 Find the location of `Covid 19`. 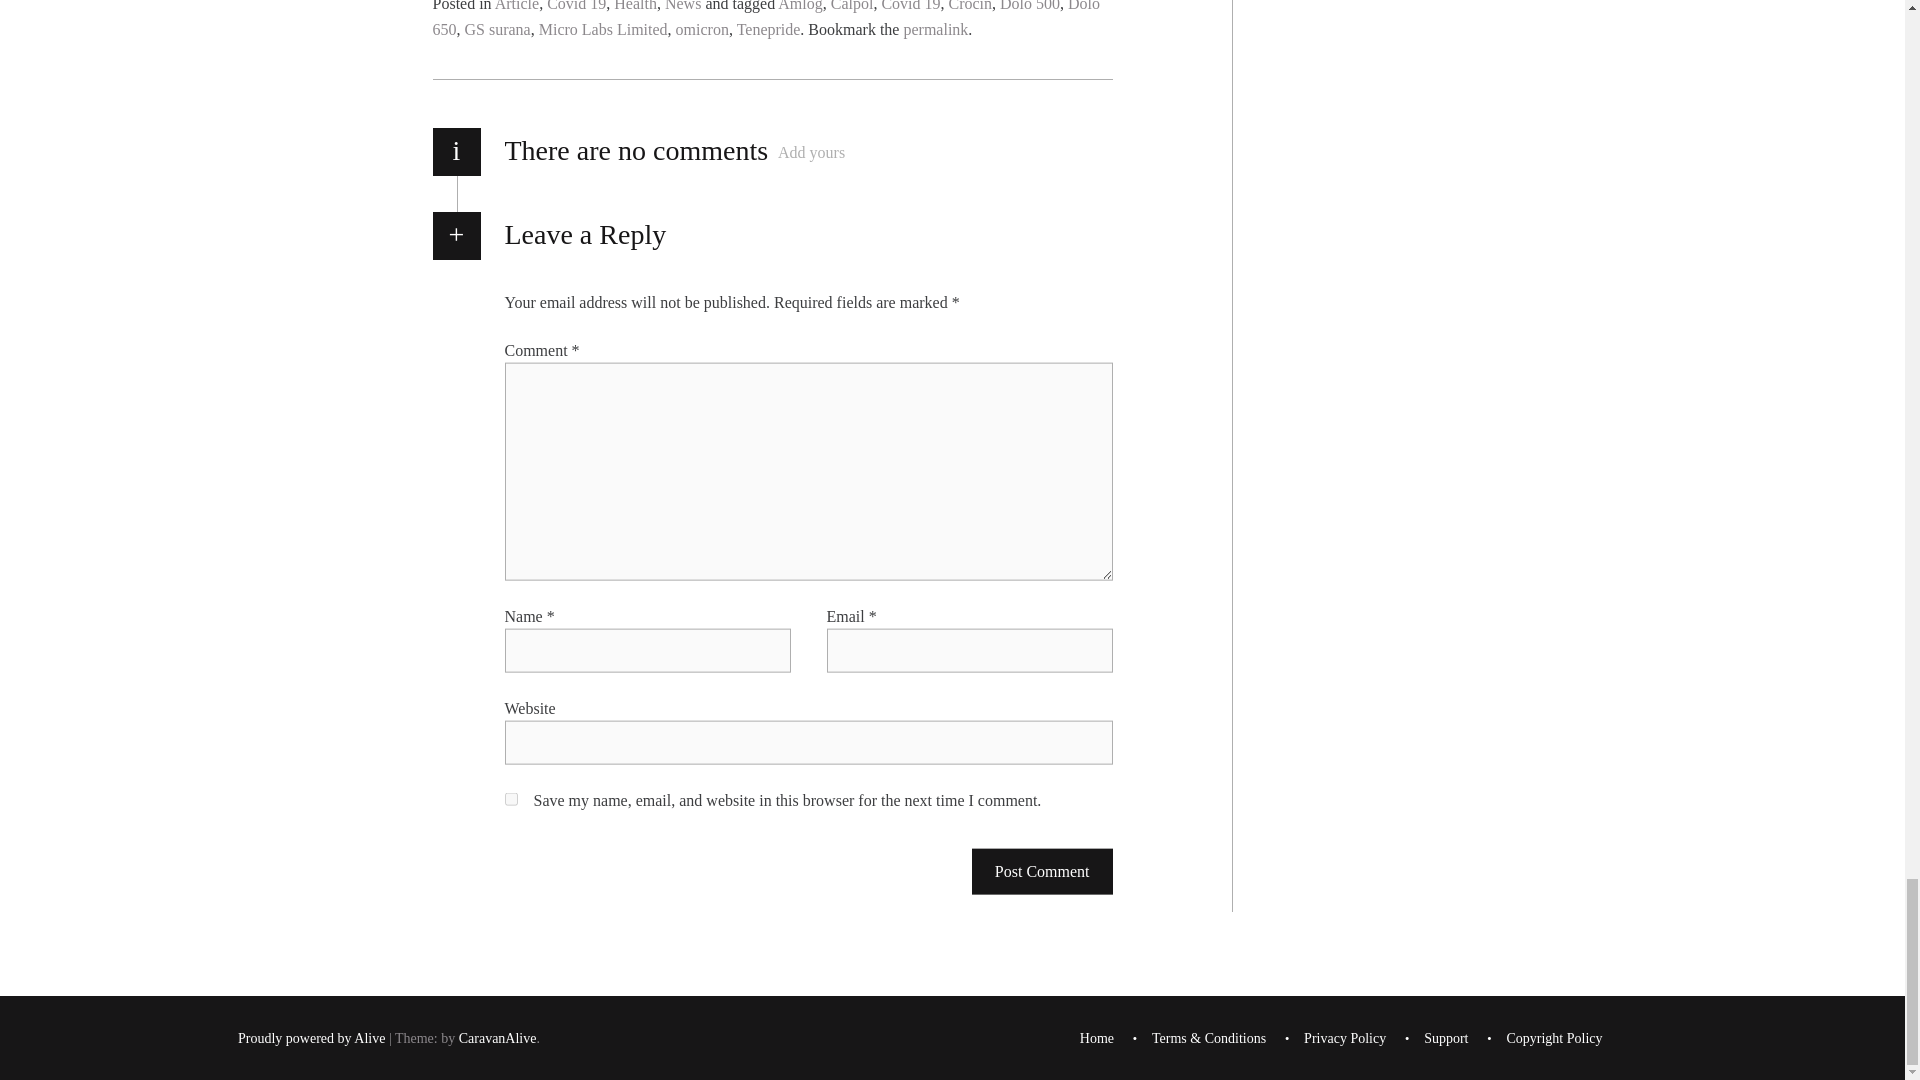

Covid 19 is located at coordinates (910, 6).